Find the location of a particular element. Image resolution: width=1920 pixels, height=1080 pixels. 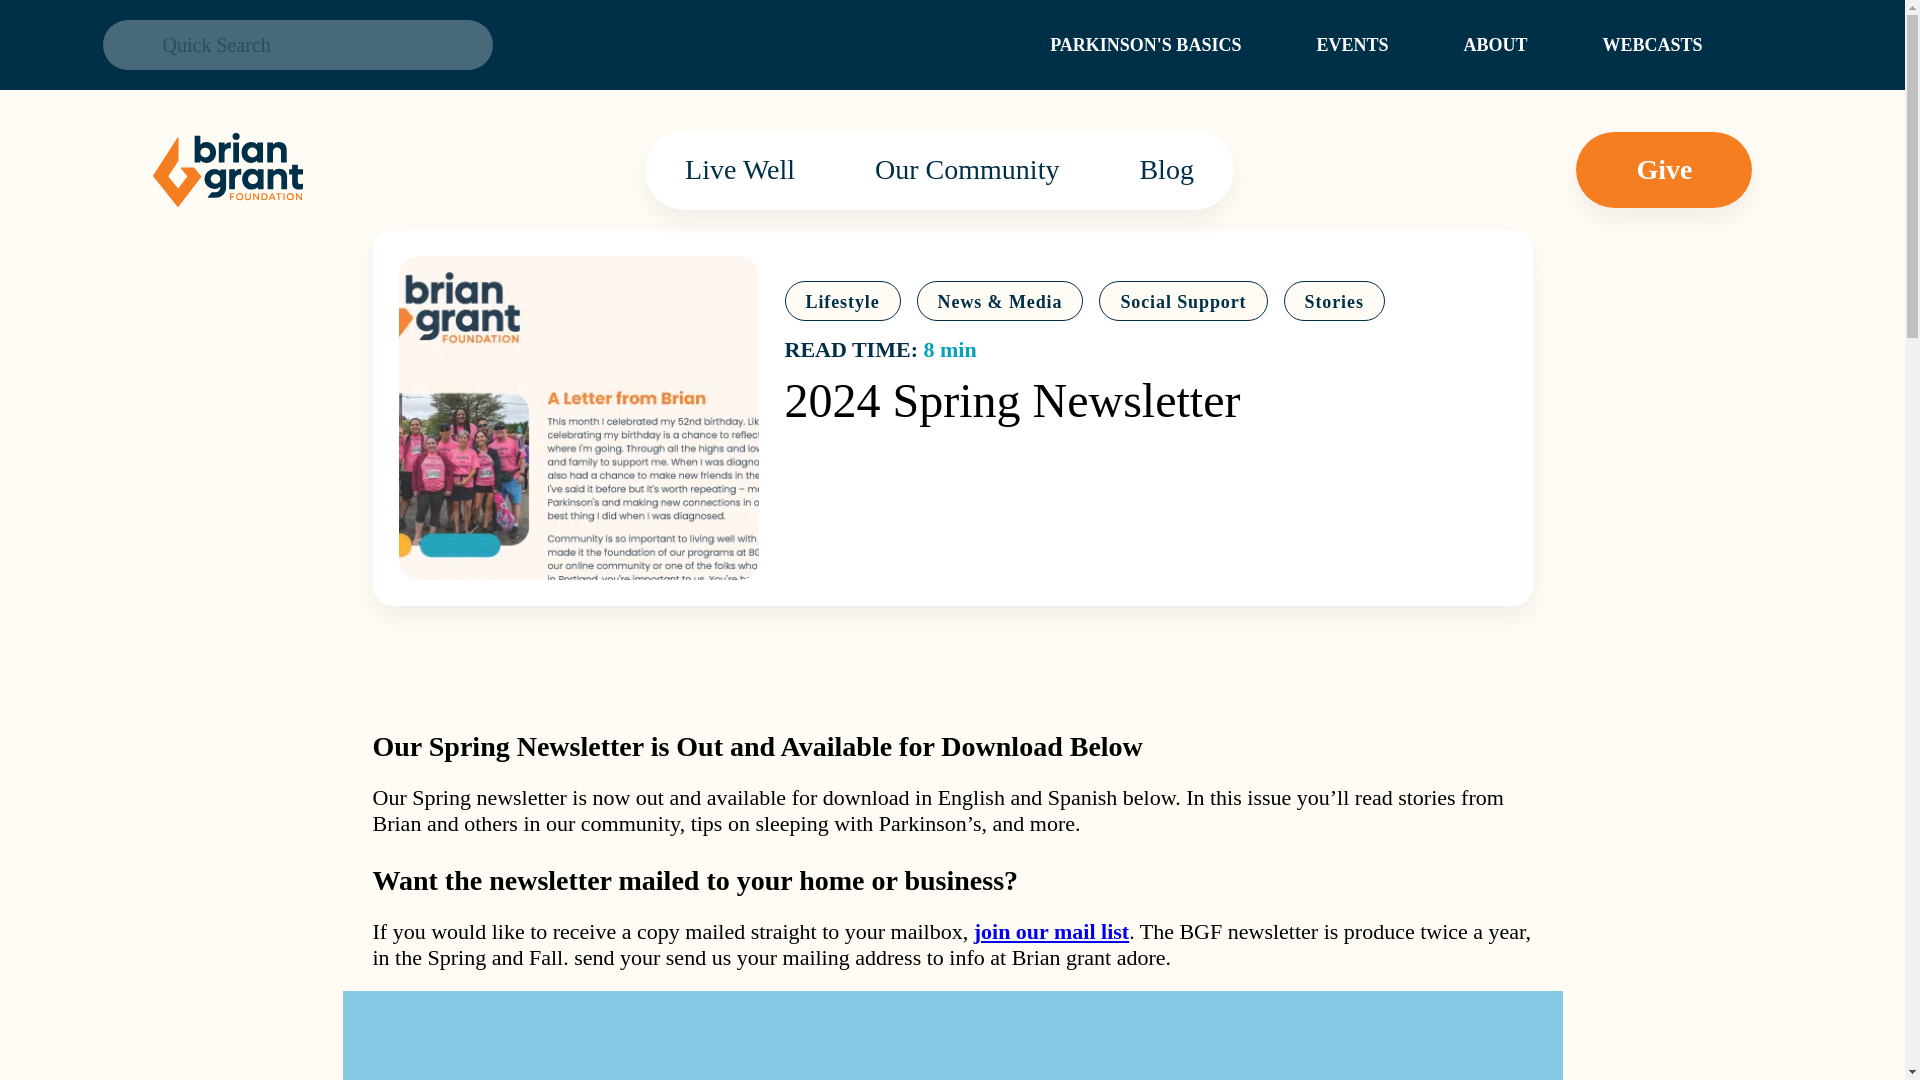

Stories is located at coordinates (1334, 300).